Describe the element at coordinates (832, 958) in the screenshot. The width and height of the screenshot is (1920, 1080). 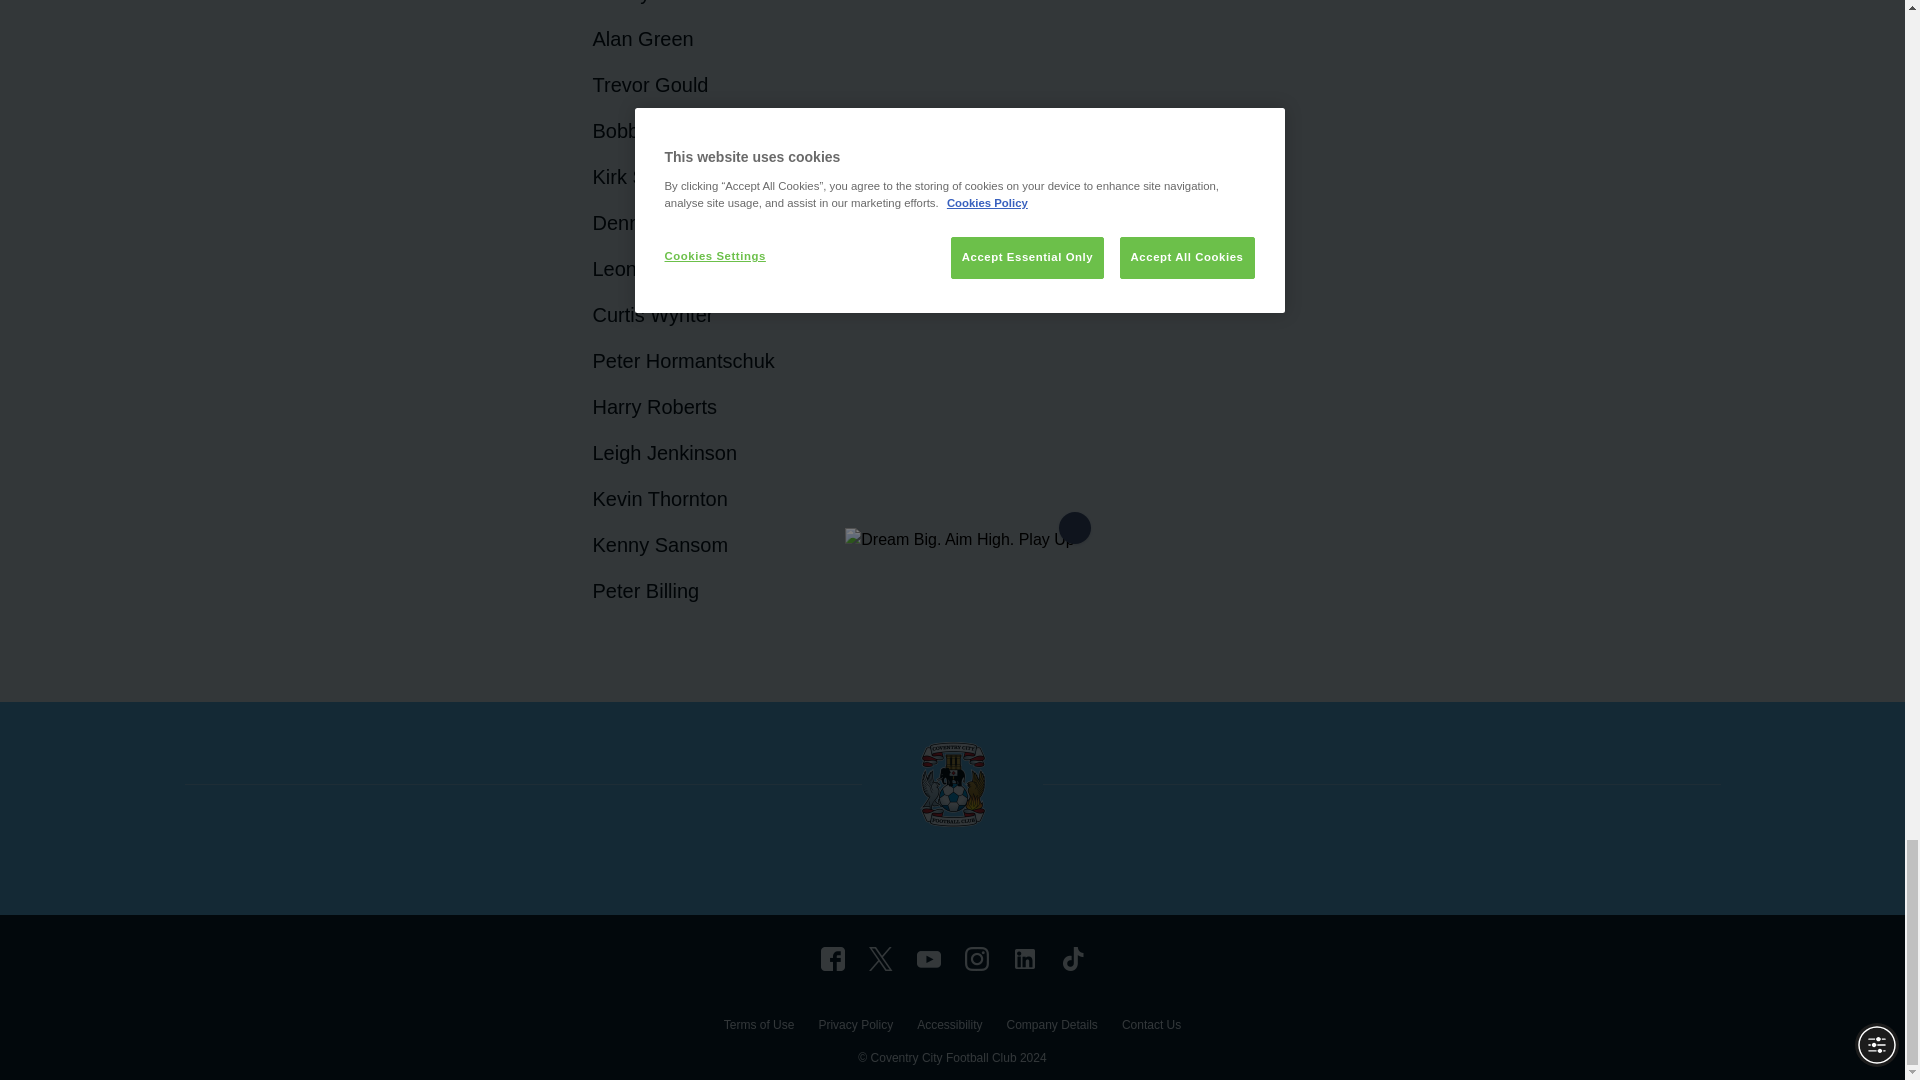
I see `Coventry City FC` at that location.